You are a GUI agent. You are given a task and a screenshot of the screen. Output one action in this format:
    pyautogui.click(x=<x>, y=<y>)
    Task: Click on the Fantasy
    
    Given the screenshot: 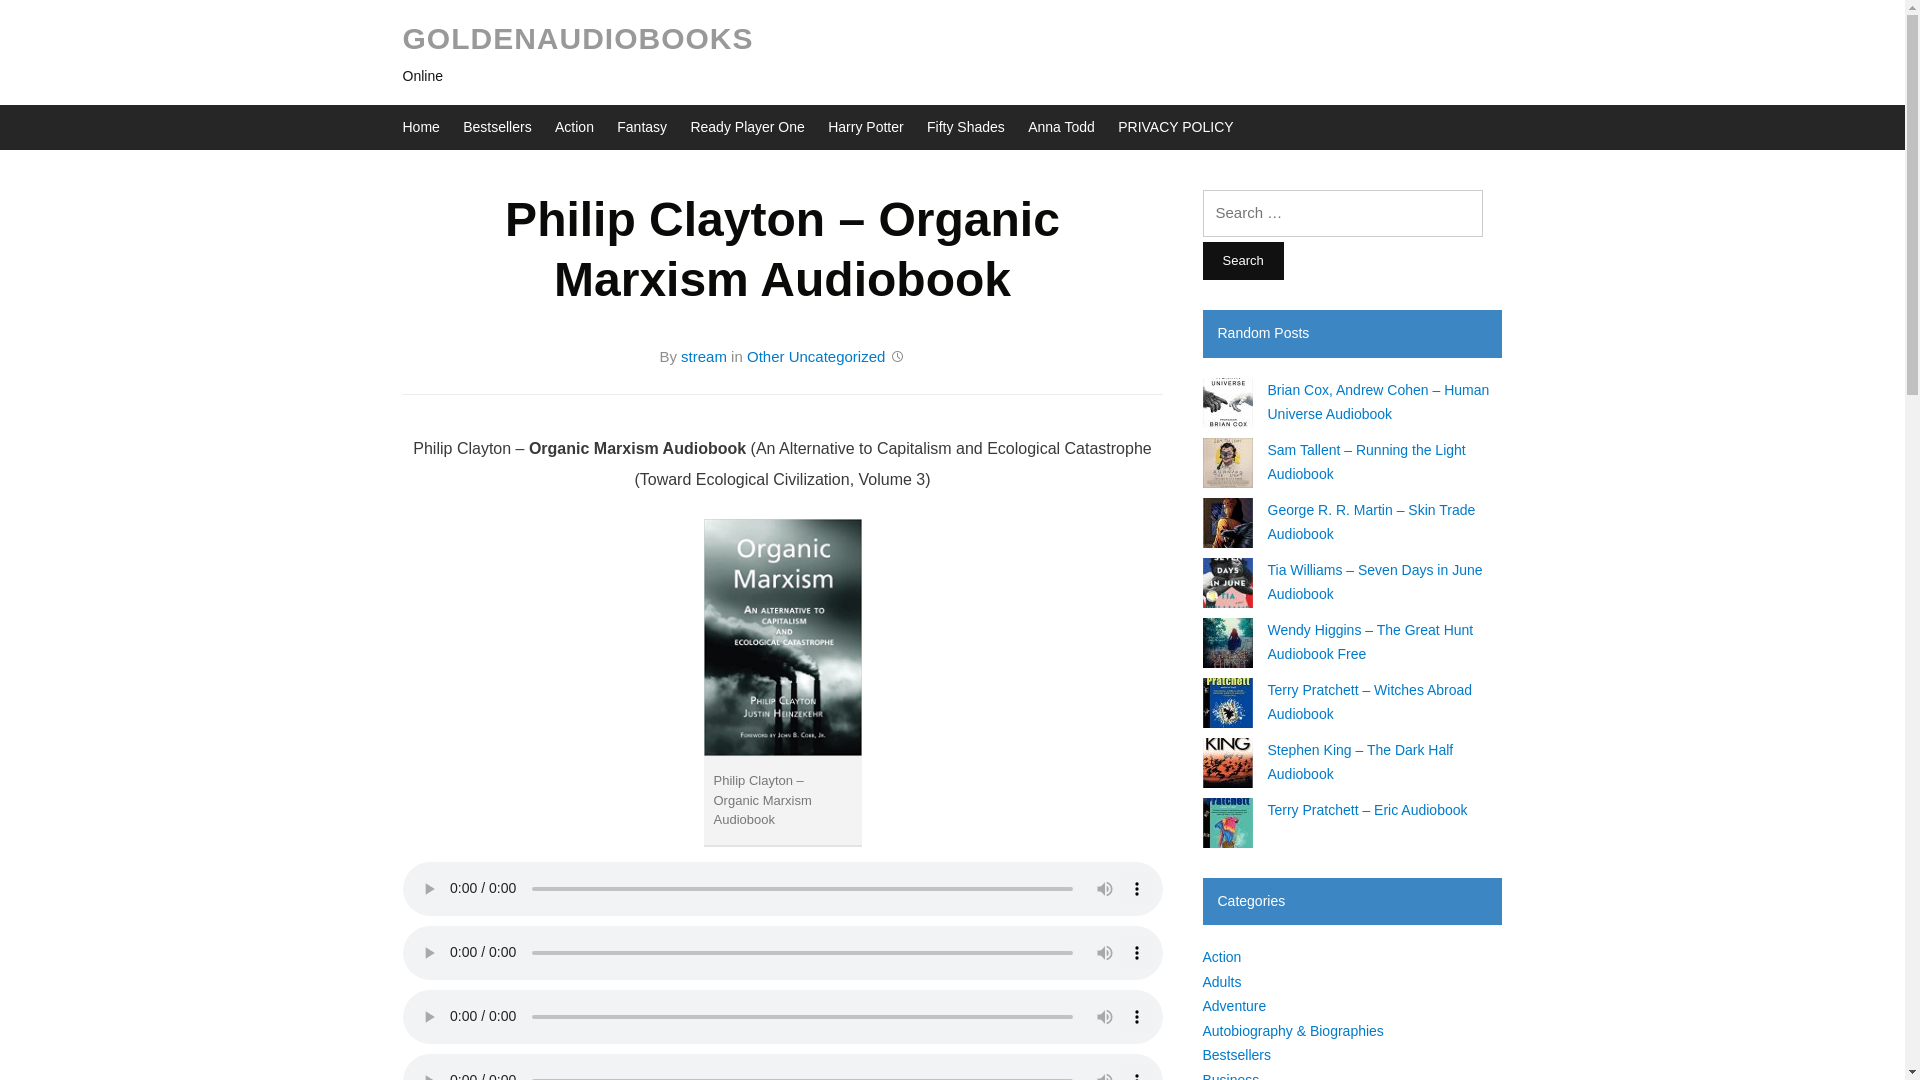 What is the action you would take?
    pyautogui.click(x=641, y=127)
    